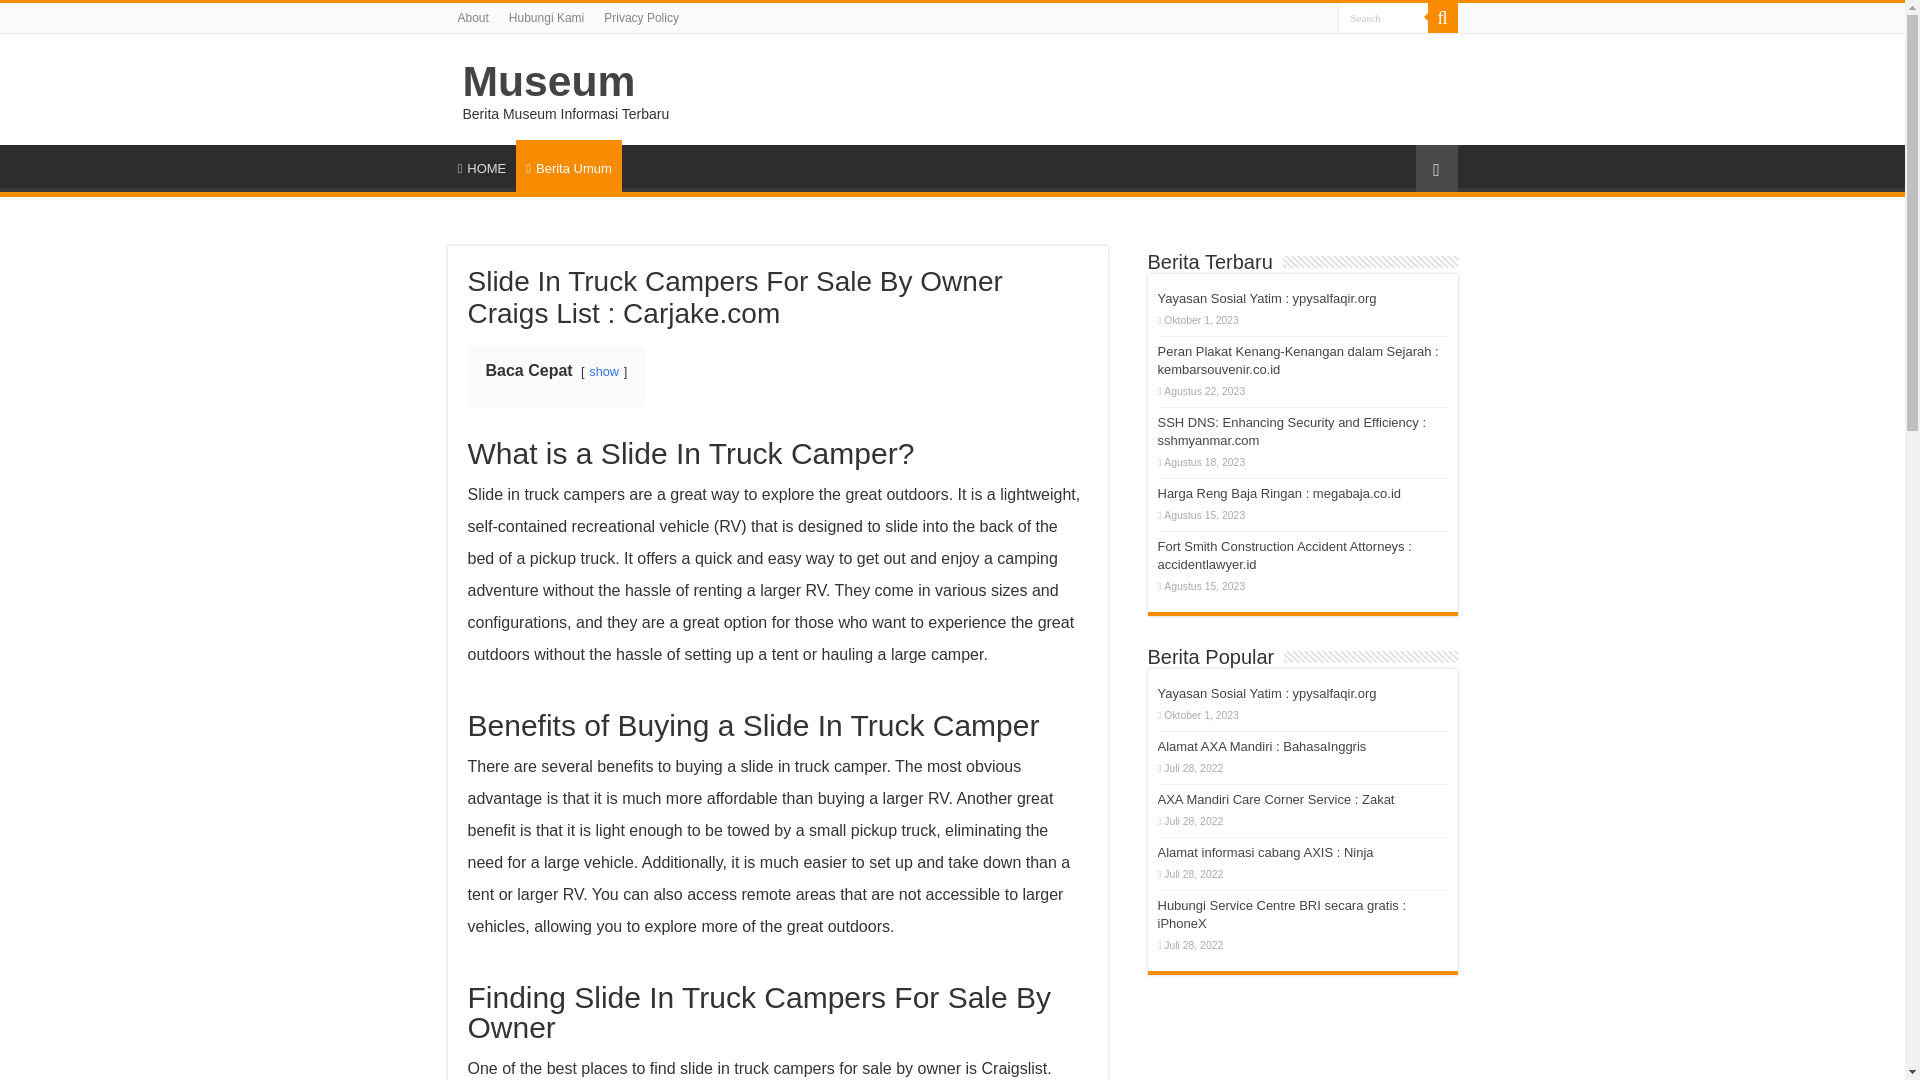  What do you see at coordinates (569, 166) in the screenshot?
I see `Berita Umum` at bounding box center [569, 166].